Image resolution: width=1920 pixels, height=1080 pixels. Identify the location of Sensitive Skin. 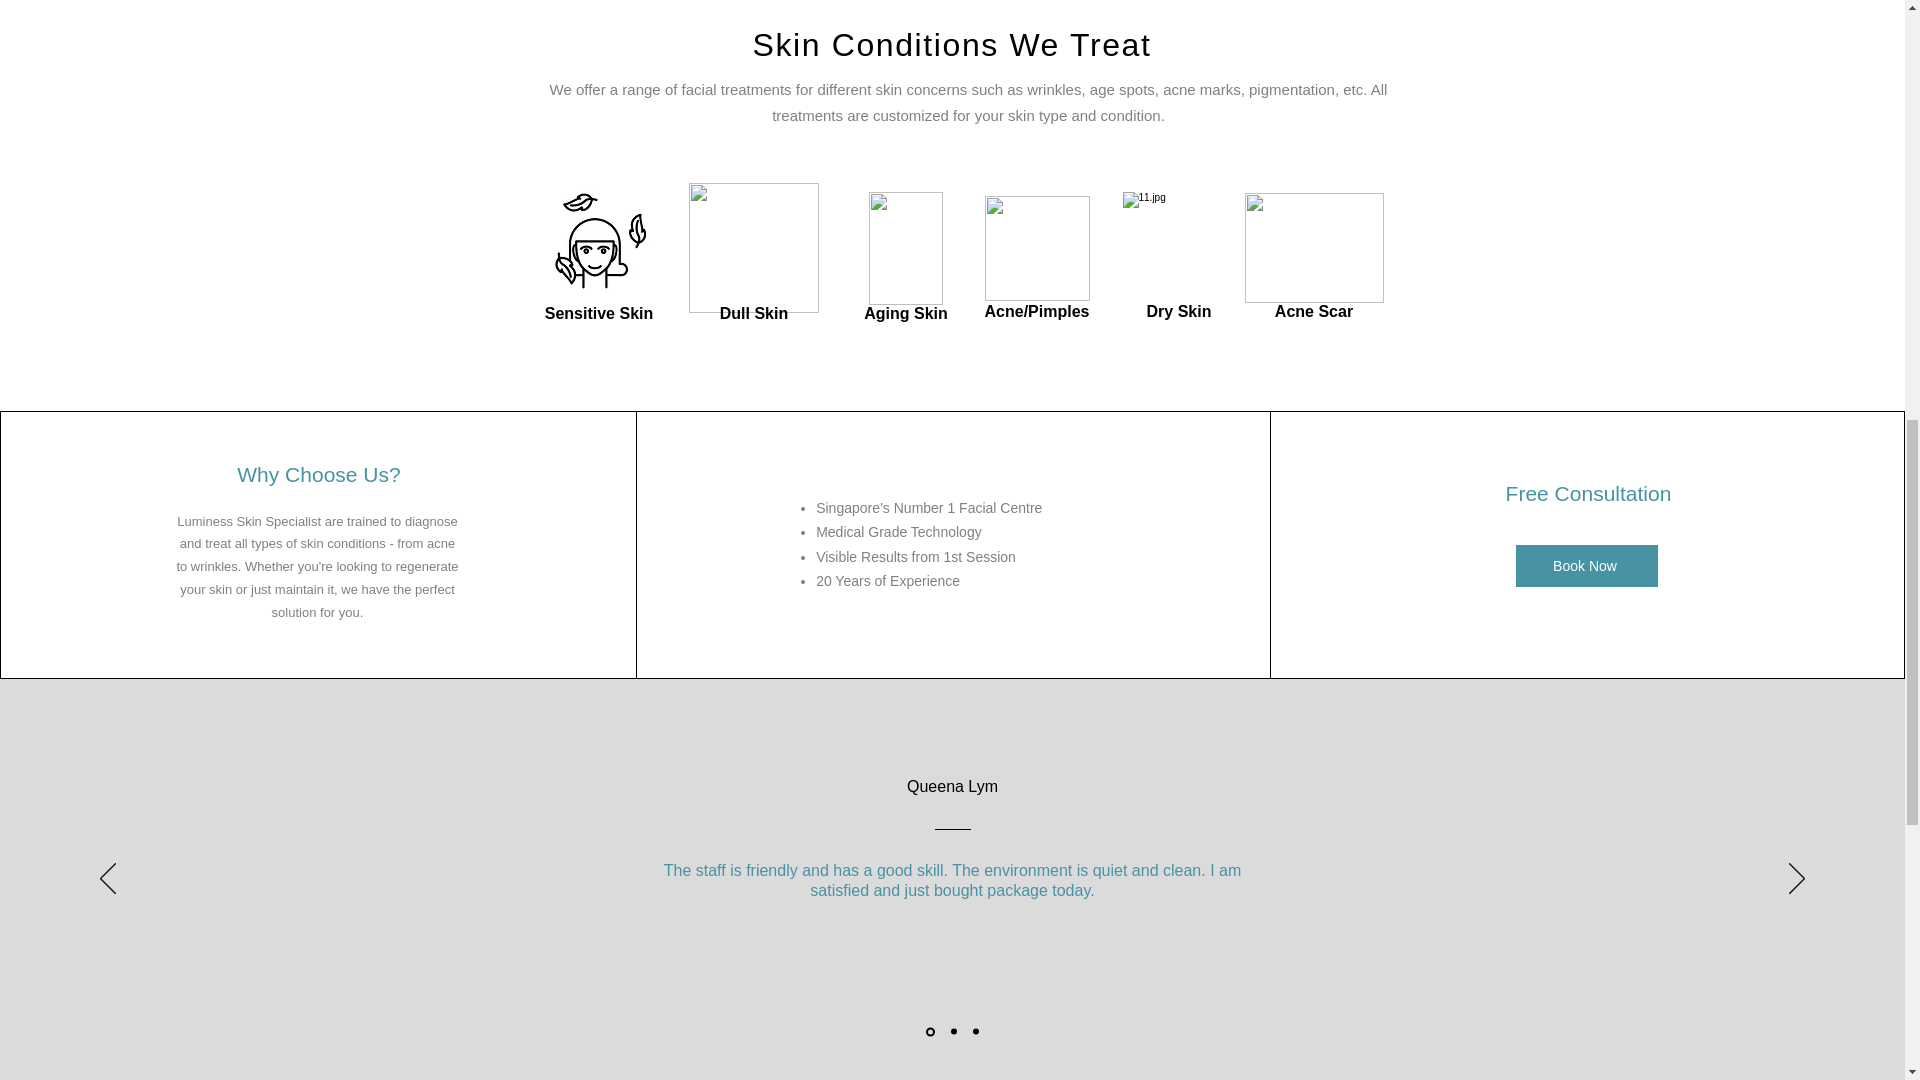
(600, 312).